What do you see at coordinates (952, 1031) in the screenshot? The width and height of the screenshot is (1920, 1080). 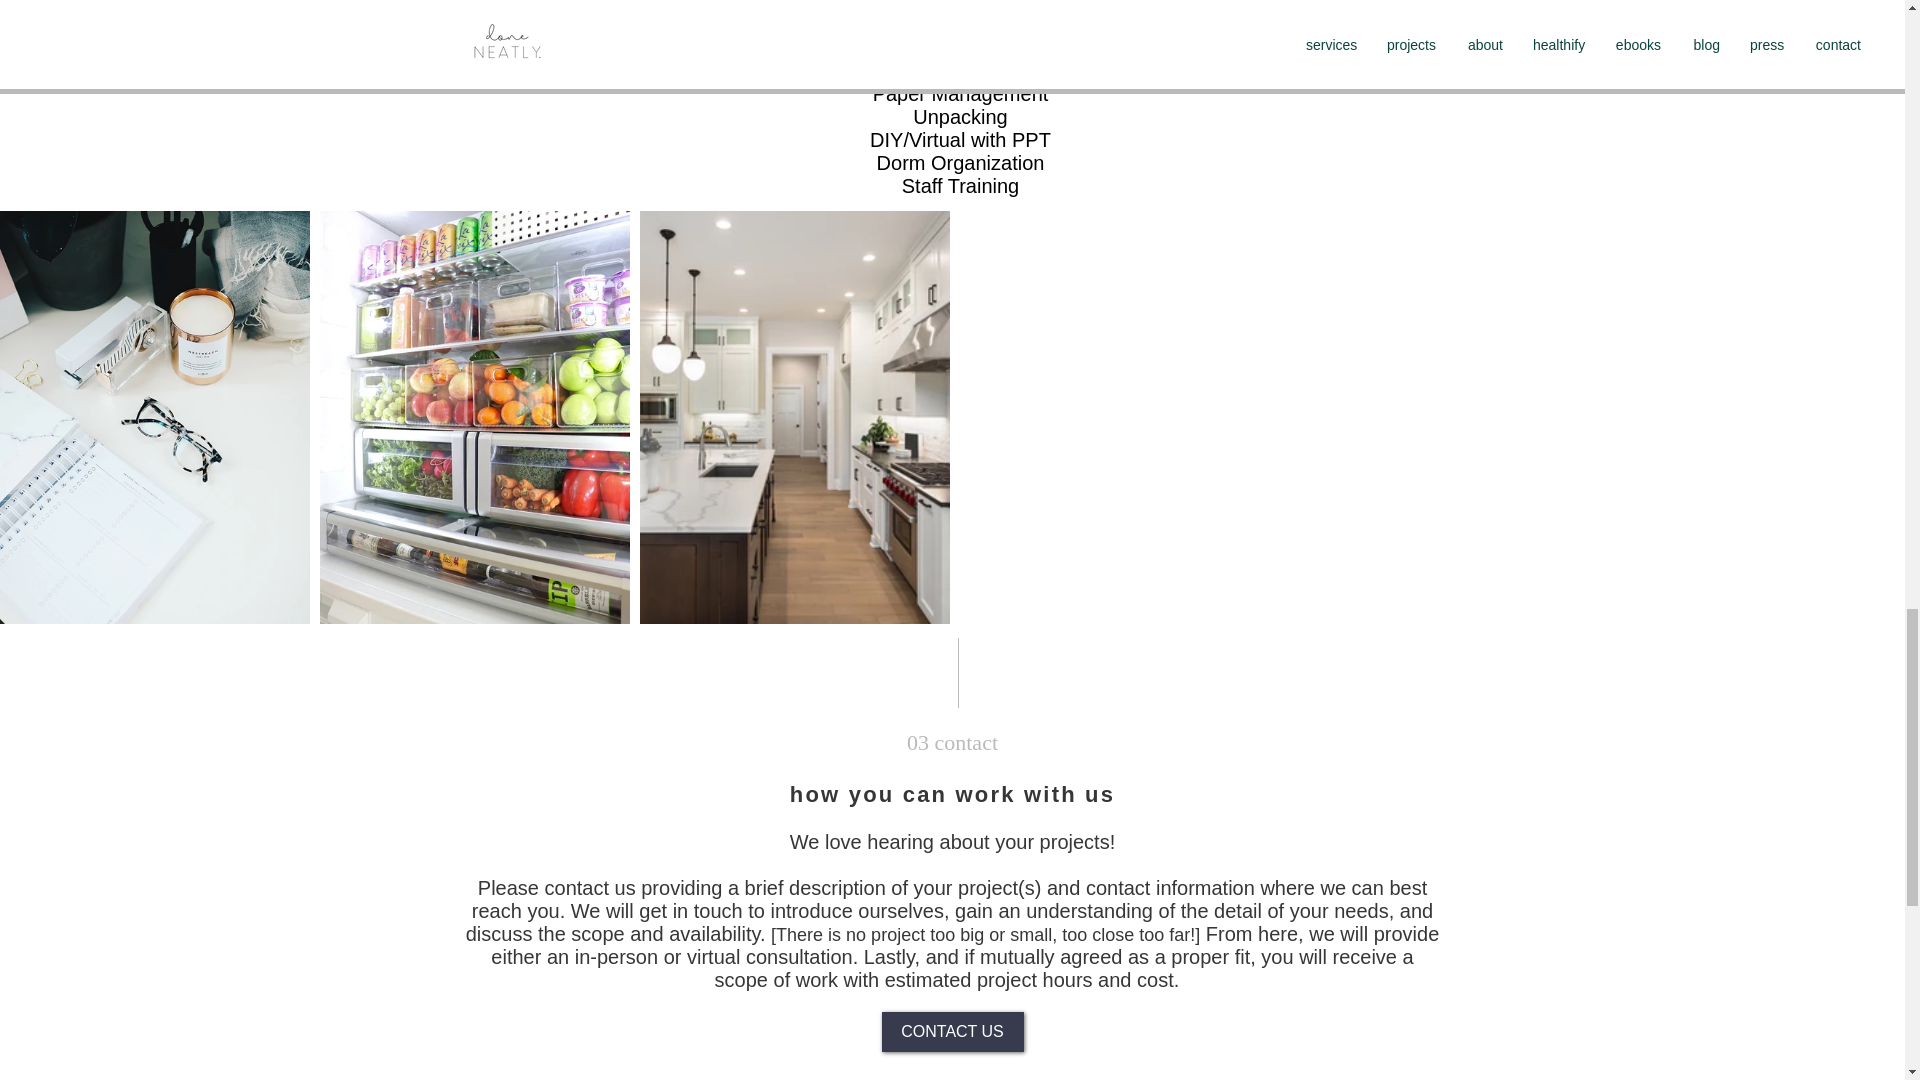 I see `CONTACT US` at bounding box center [952, 1031].